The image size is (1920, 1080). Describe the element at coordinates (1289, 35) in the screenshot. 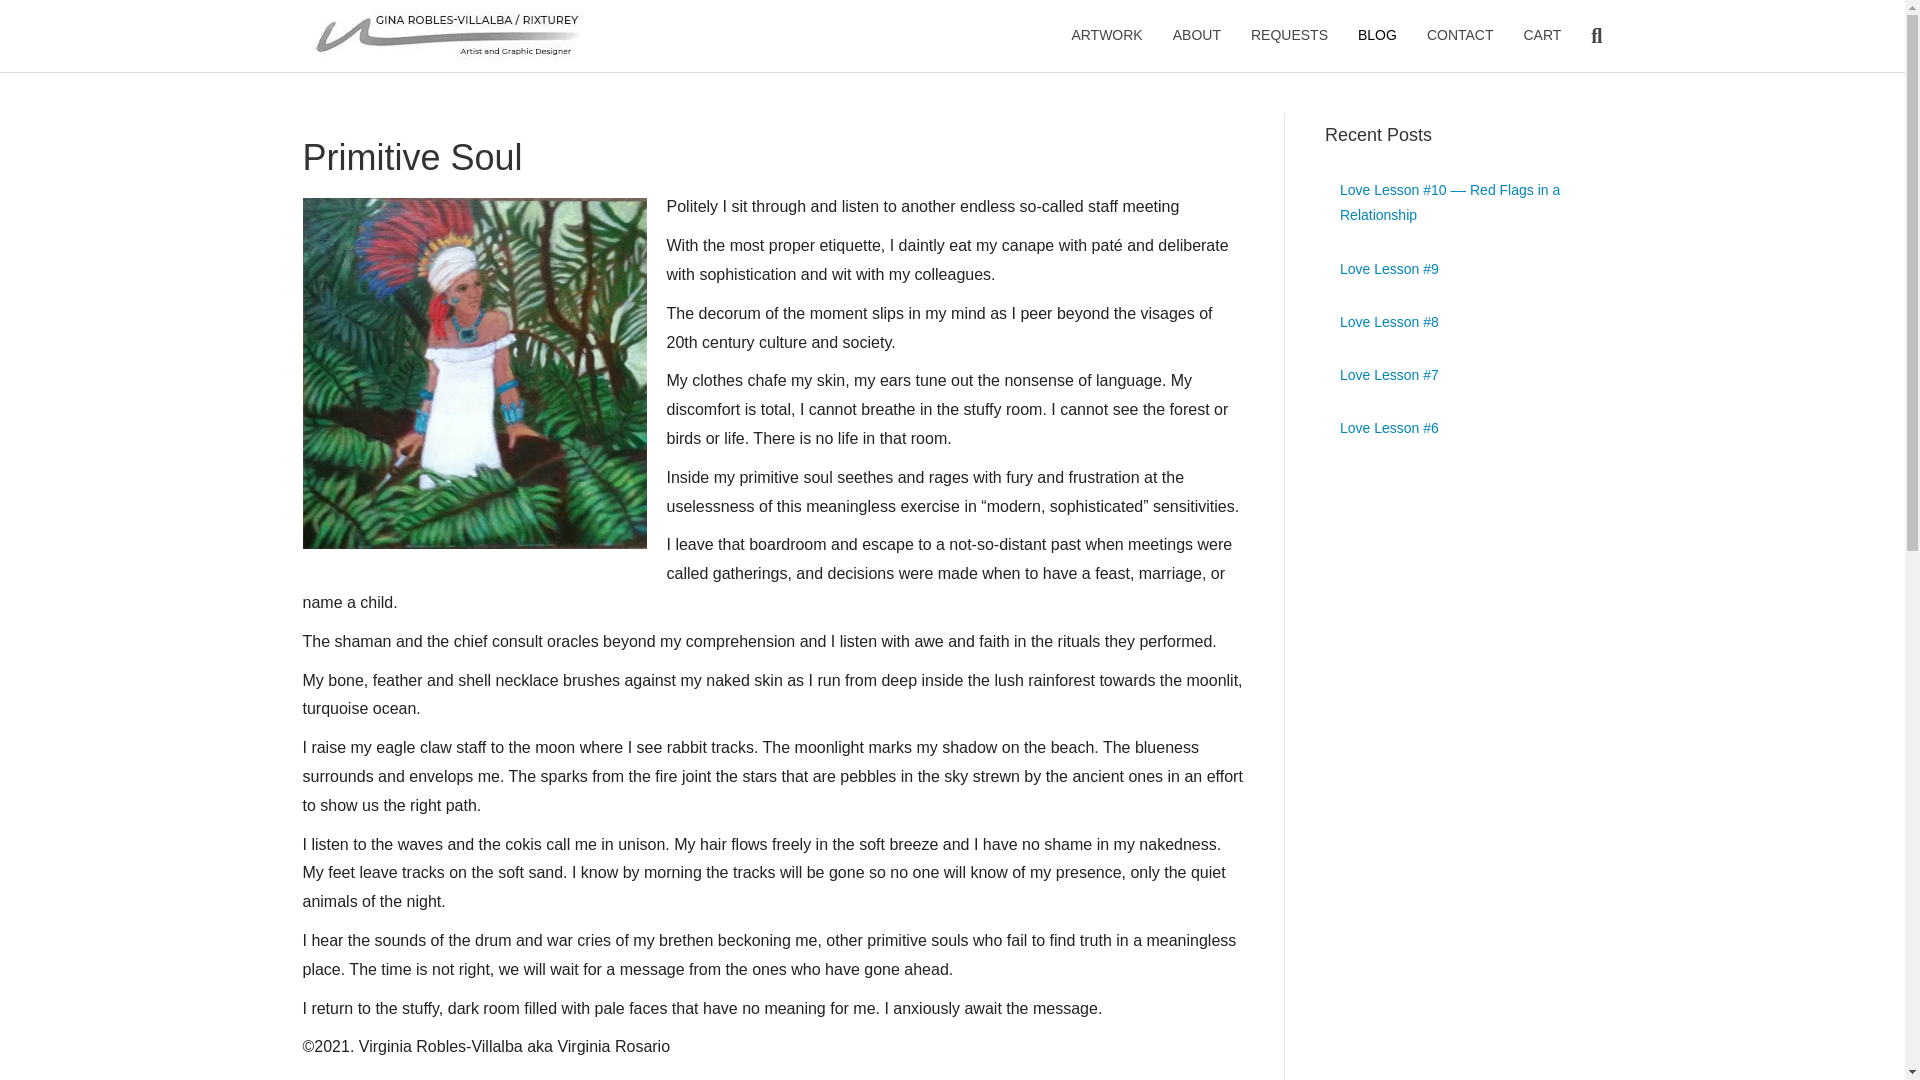

I see `REQUESTS` at that location.